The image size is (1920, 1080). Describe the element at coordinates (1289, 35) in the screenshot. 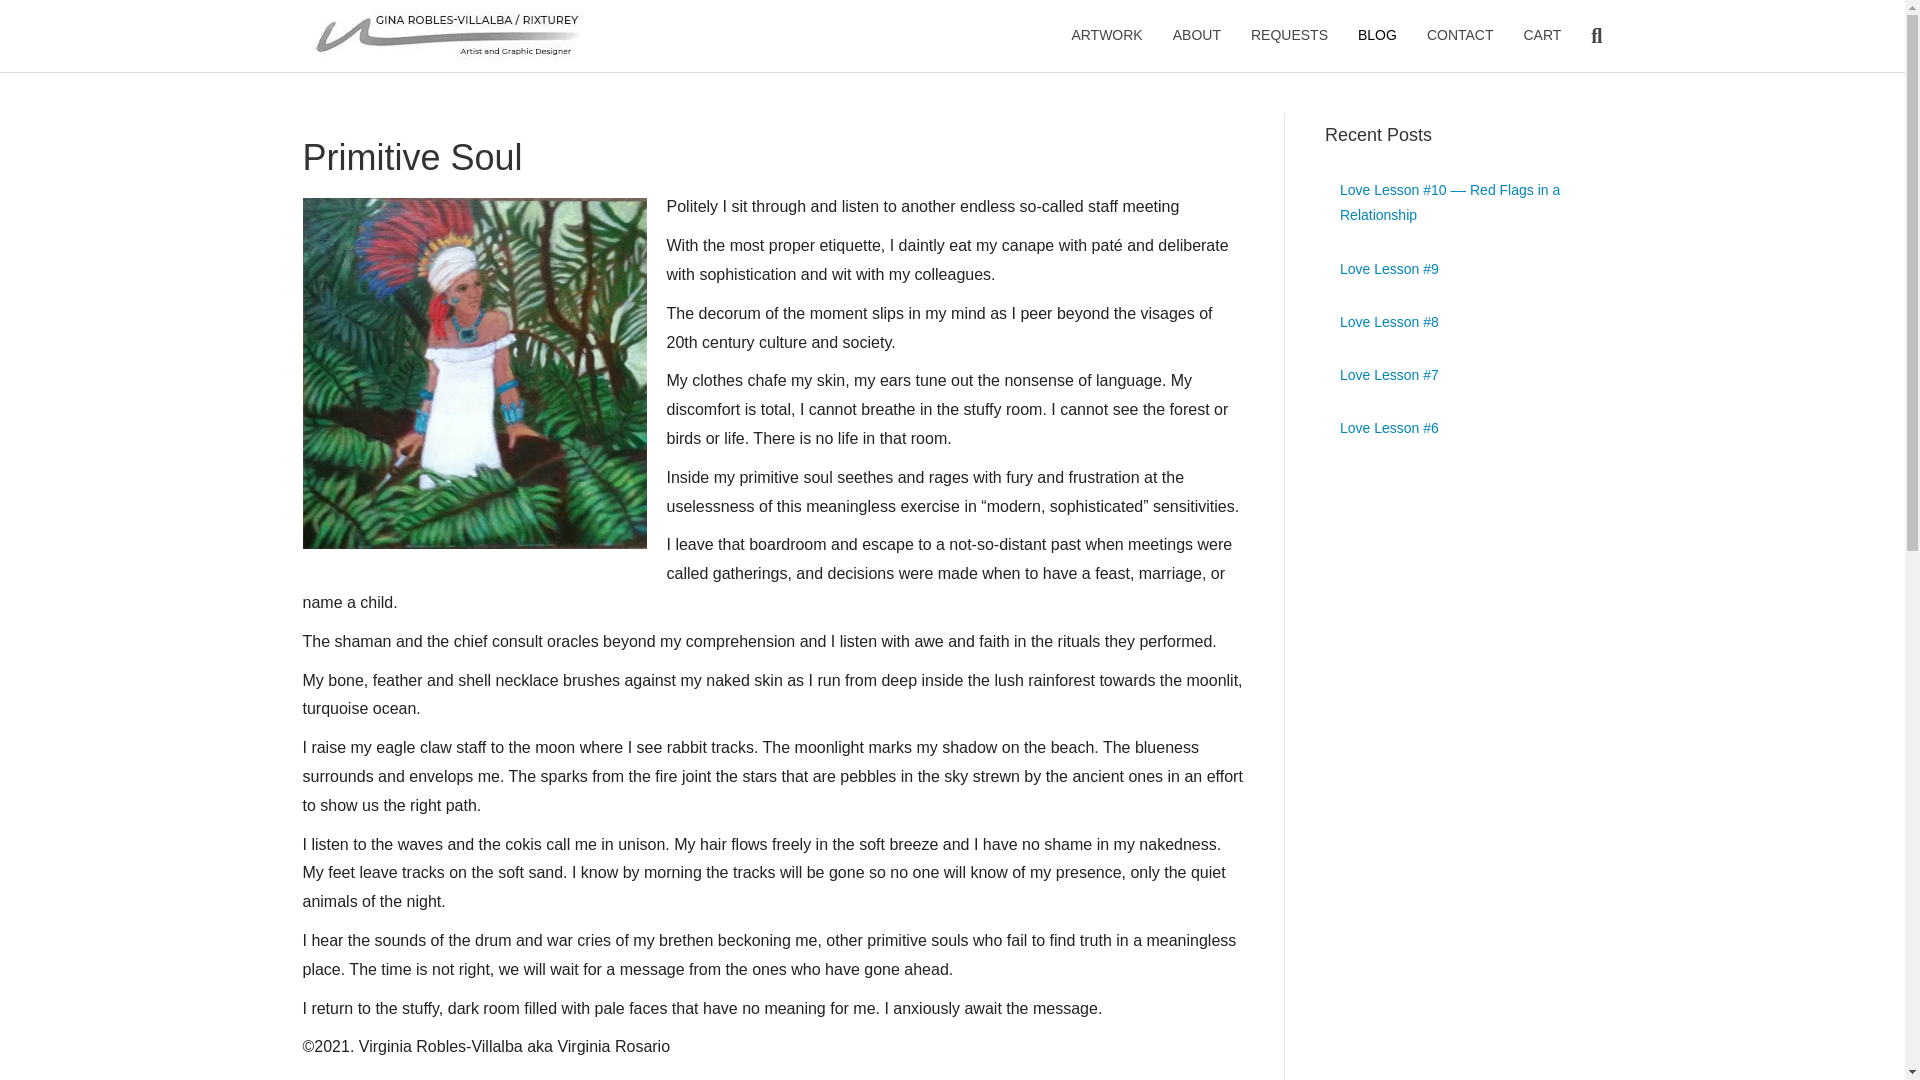

I see `REQUESTS` at that location.